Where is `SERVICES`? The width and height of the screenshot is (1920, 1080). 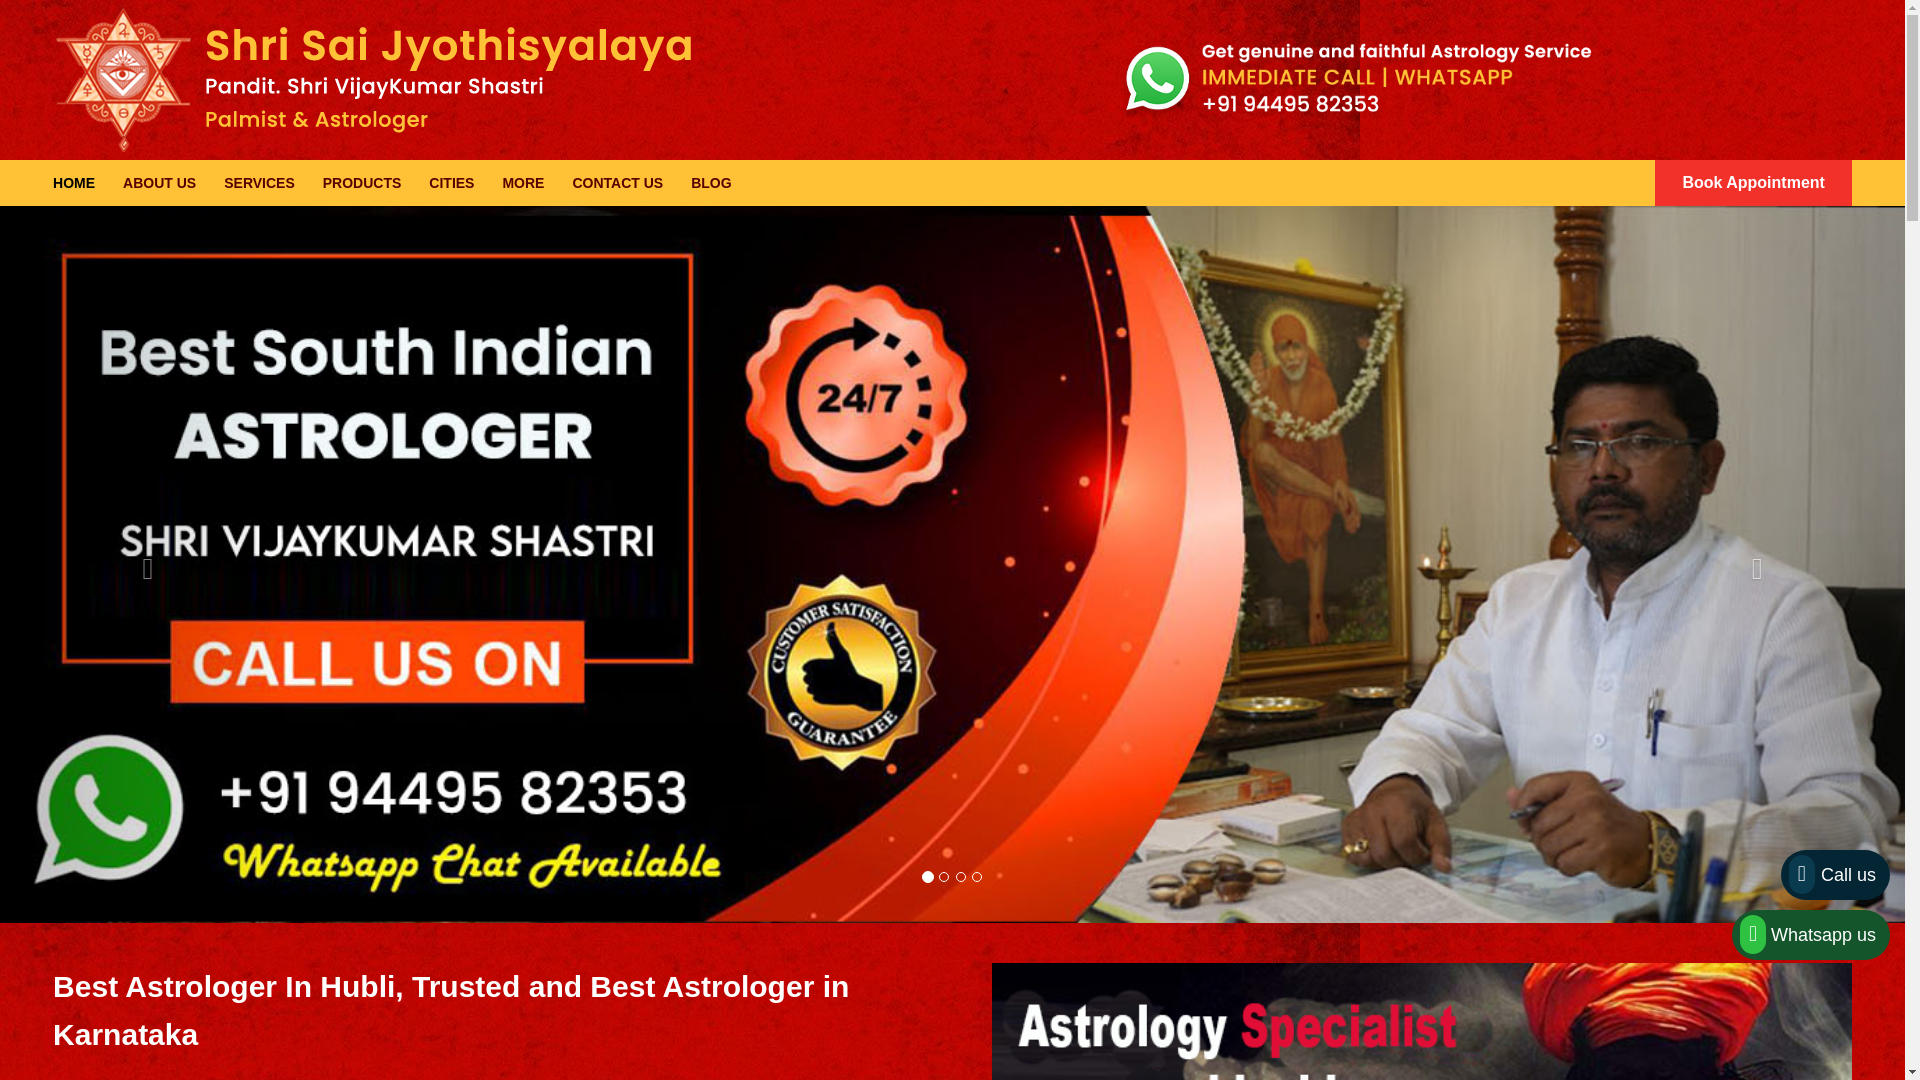
SERVICES is located at coordinates (260, 182).